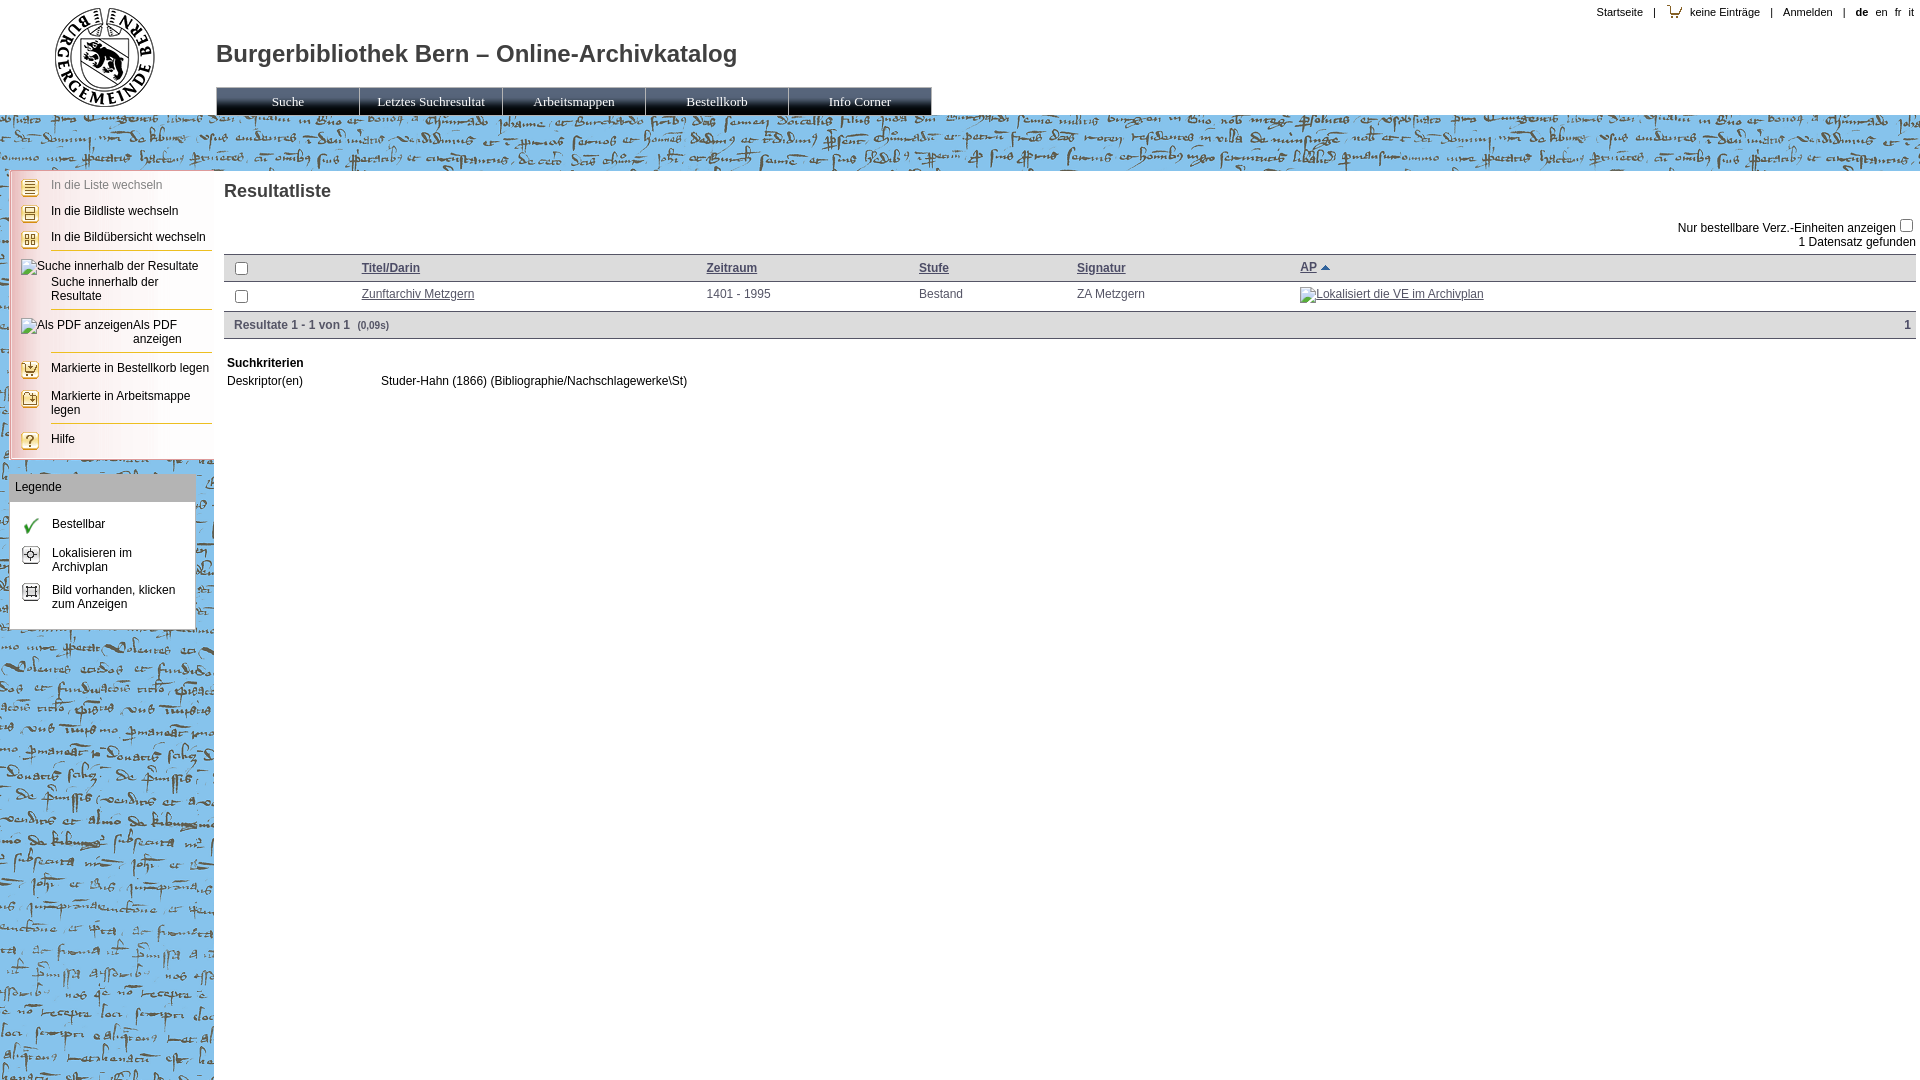  I want to click on Stufe, so click(934, 268).